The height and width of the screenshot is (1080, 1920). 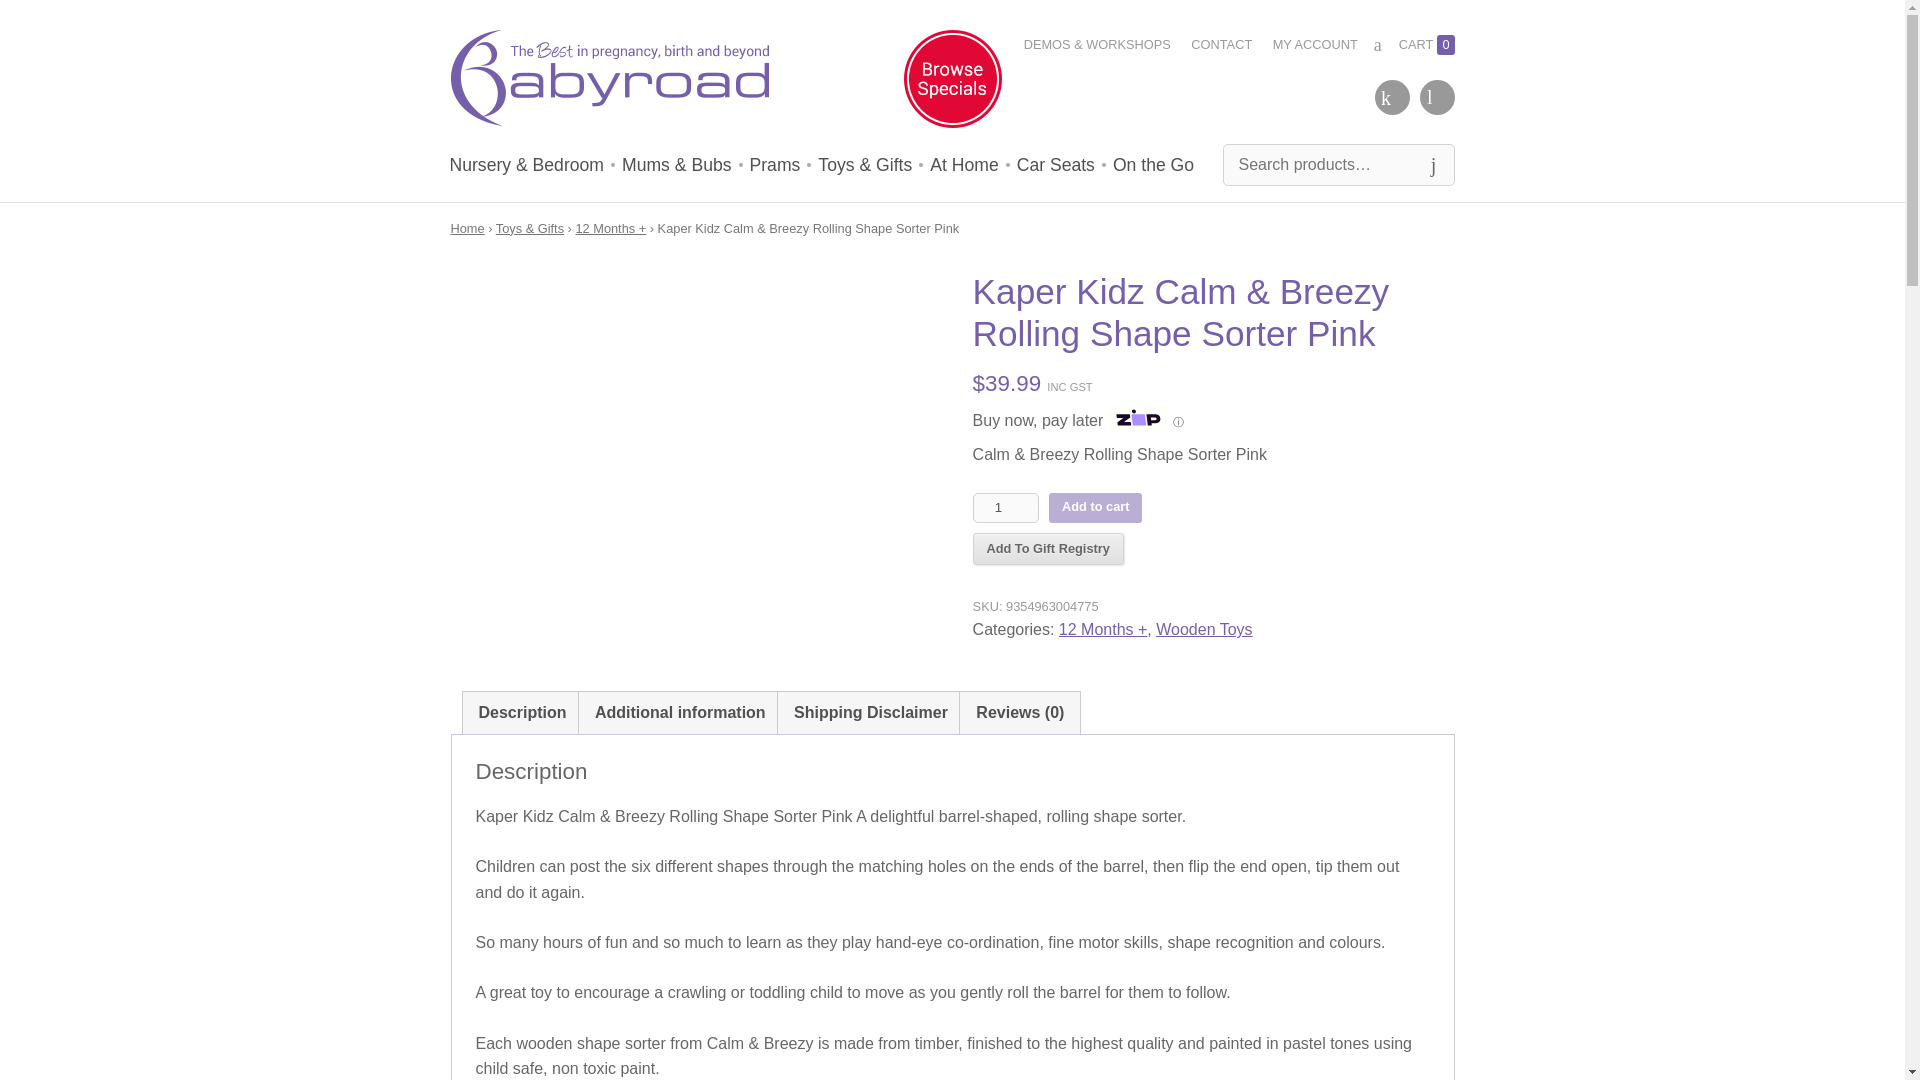 What do you see at coordinates (1414, 45) in the screenshot?
I see `CART0` at bounding box center [1414, 45].